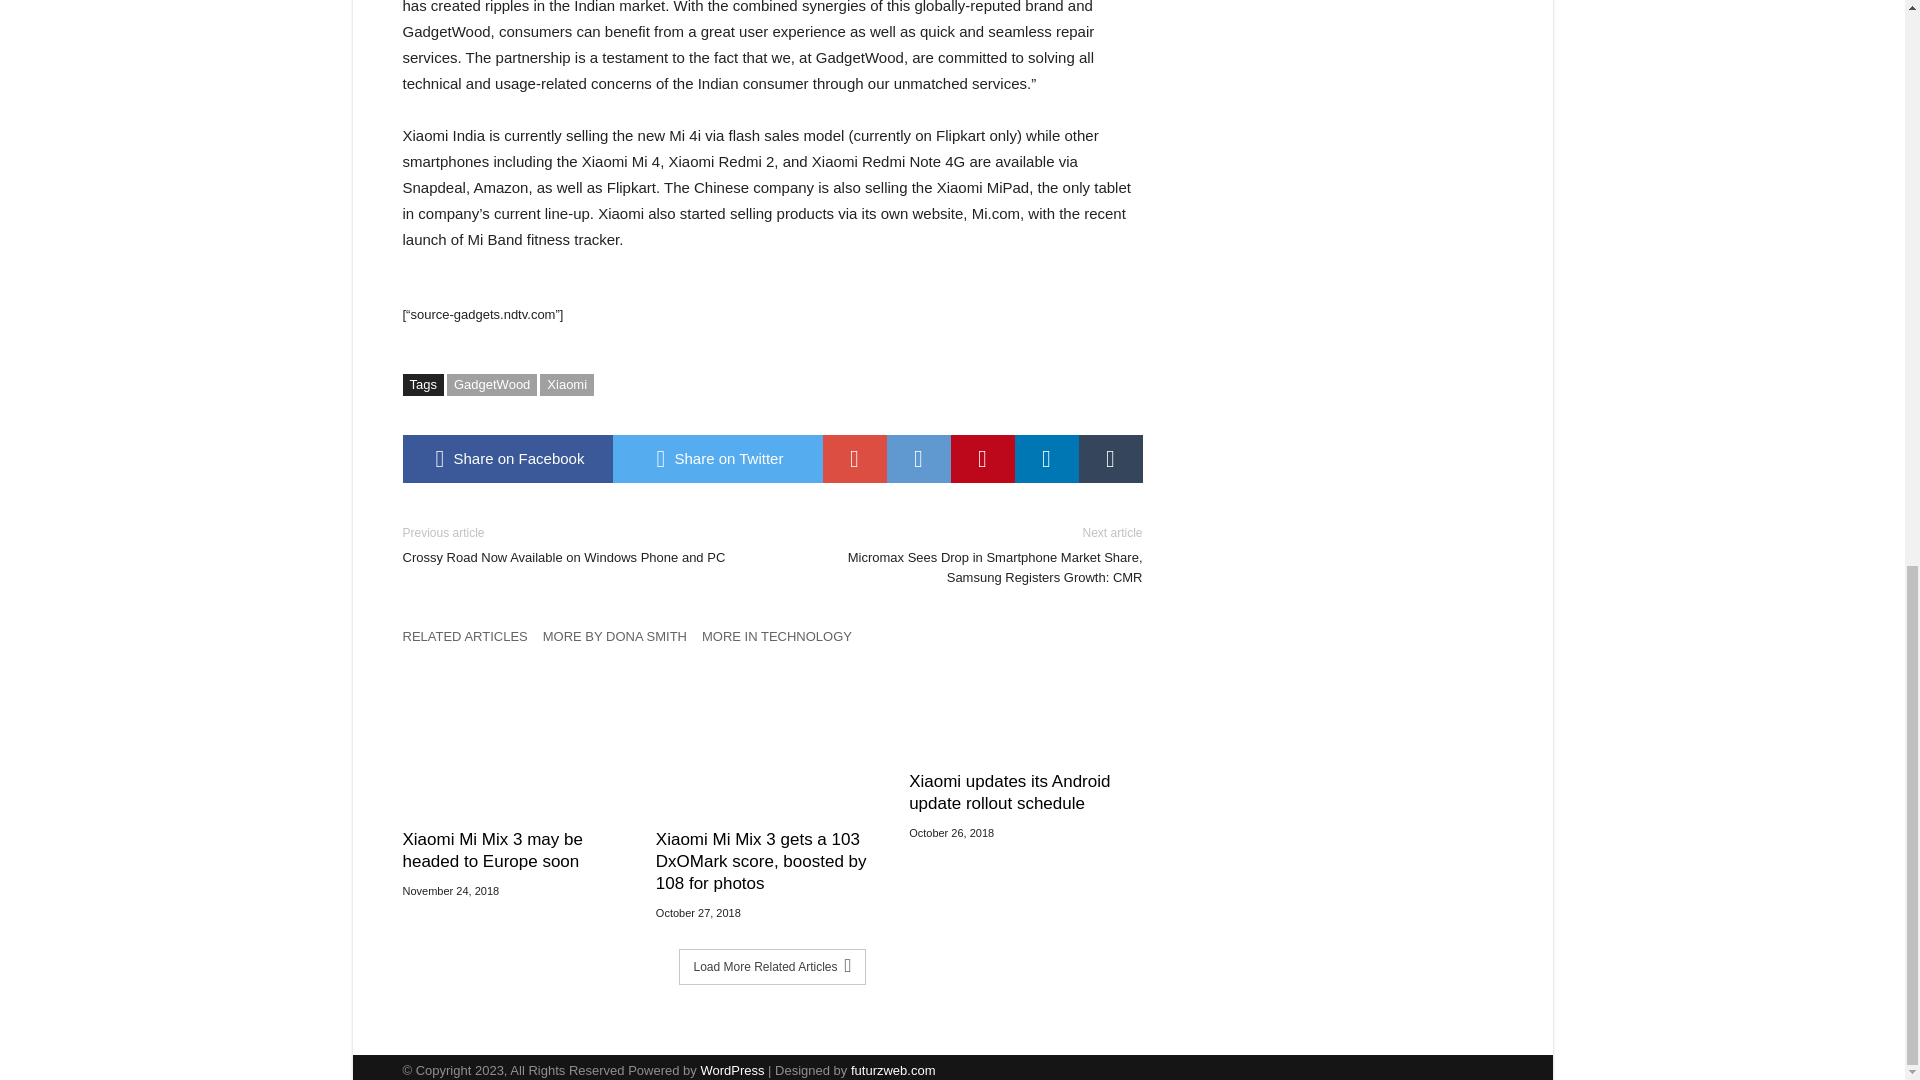 Image resolution: width=1920 pixels, height=1080 pixels. Describe the element at coordinates (784, 641) in the screenshot. I see `MORE IN TECHNOLOGY` at that location.